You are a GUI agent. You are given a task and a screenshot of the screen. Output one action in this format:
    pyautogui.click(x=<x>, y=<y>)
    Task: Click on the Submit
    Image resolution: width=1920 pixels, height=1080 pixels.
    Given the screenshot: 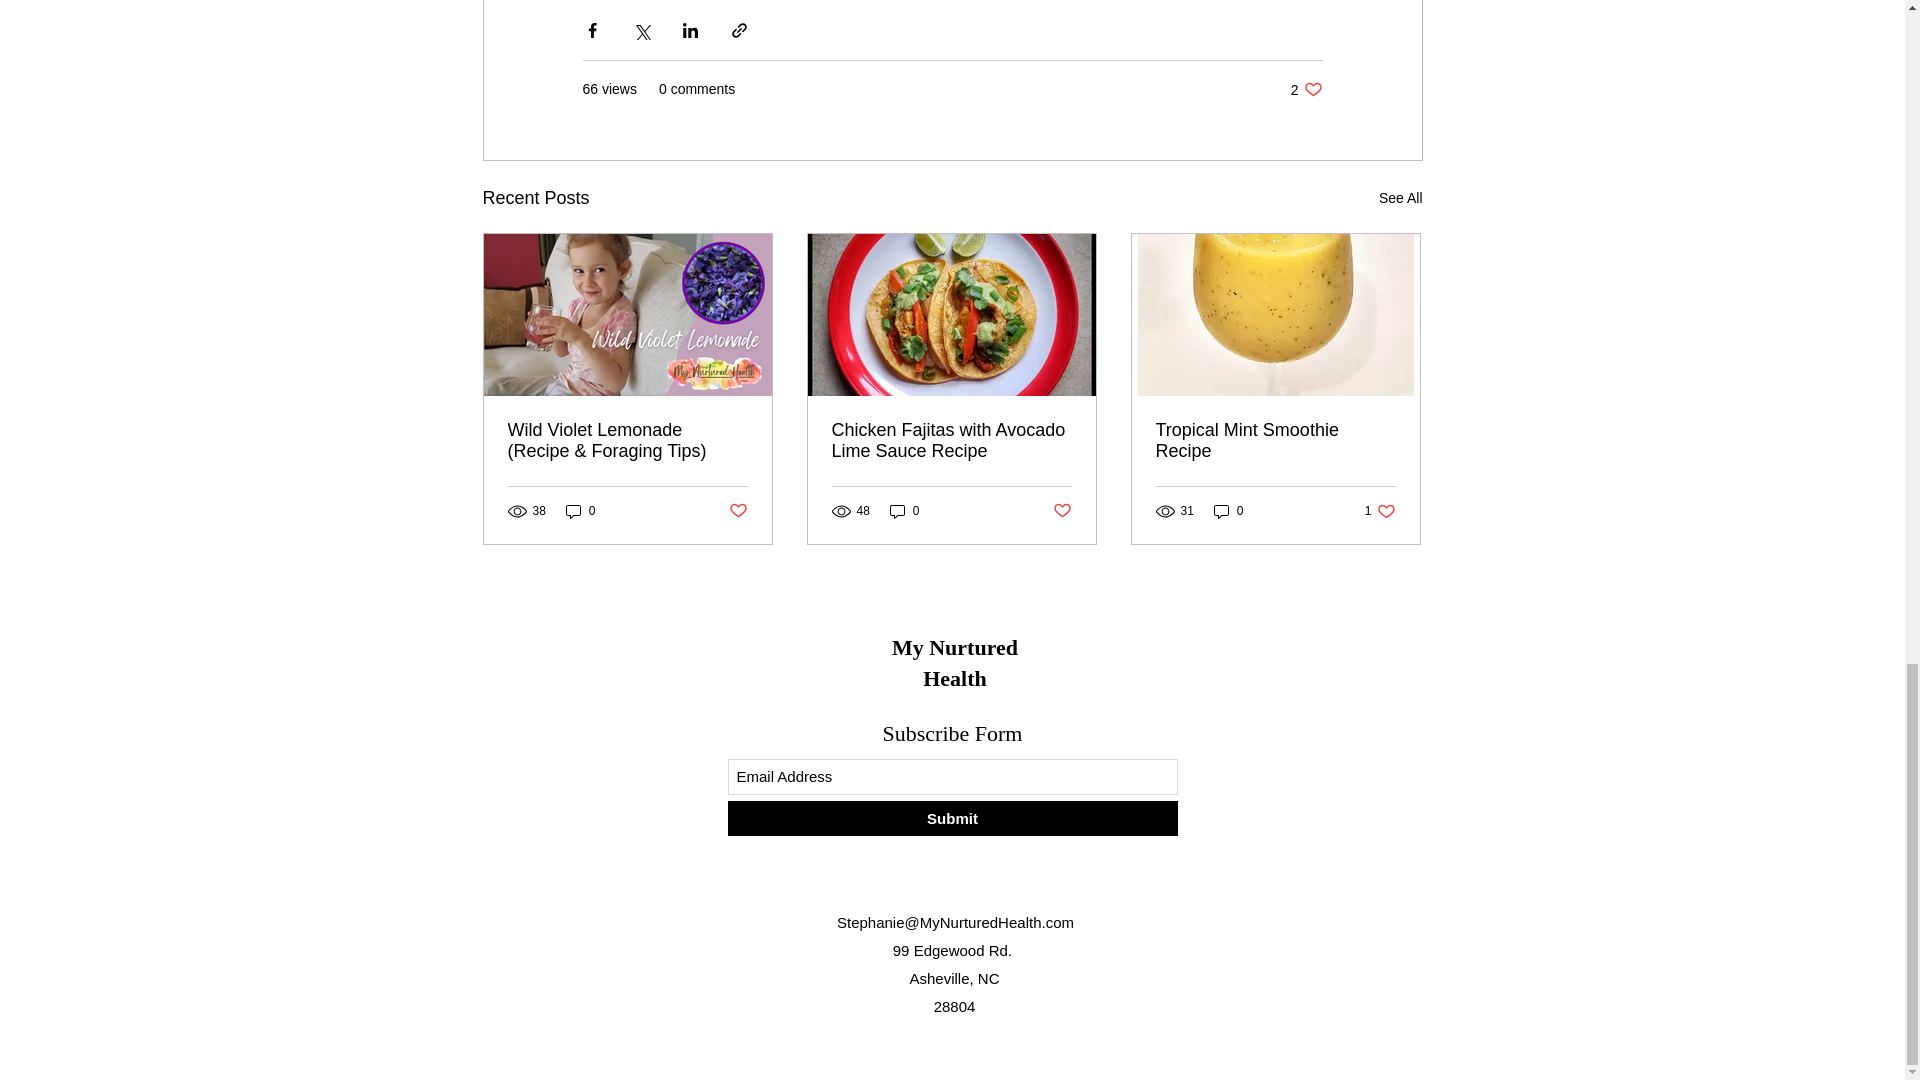 What is the action you would take?
    pyautogui.click(x=952, y=818)
    